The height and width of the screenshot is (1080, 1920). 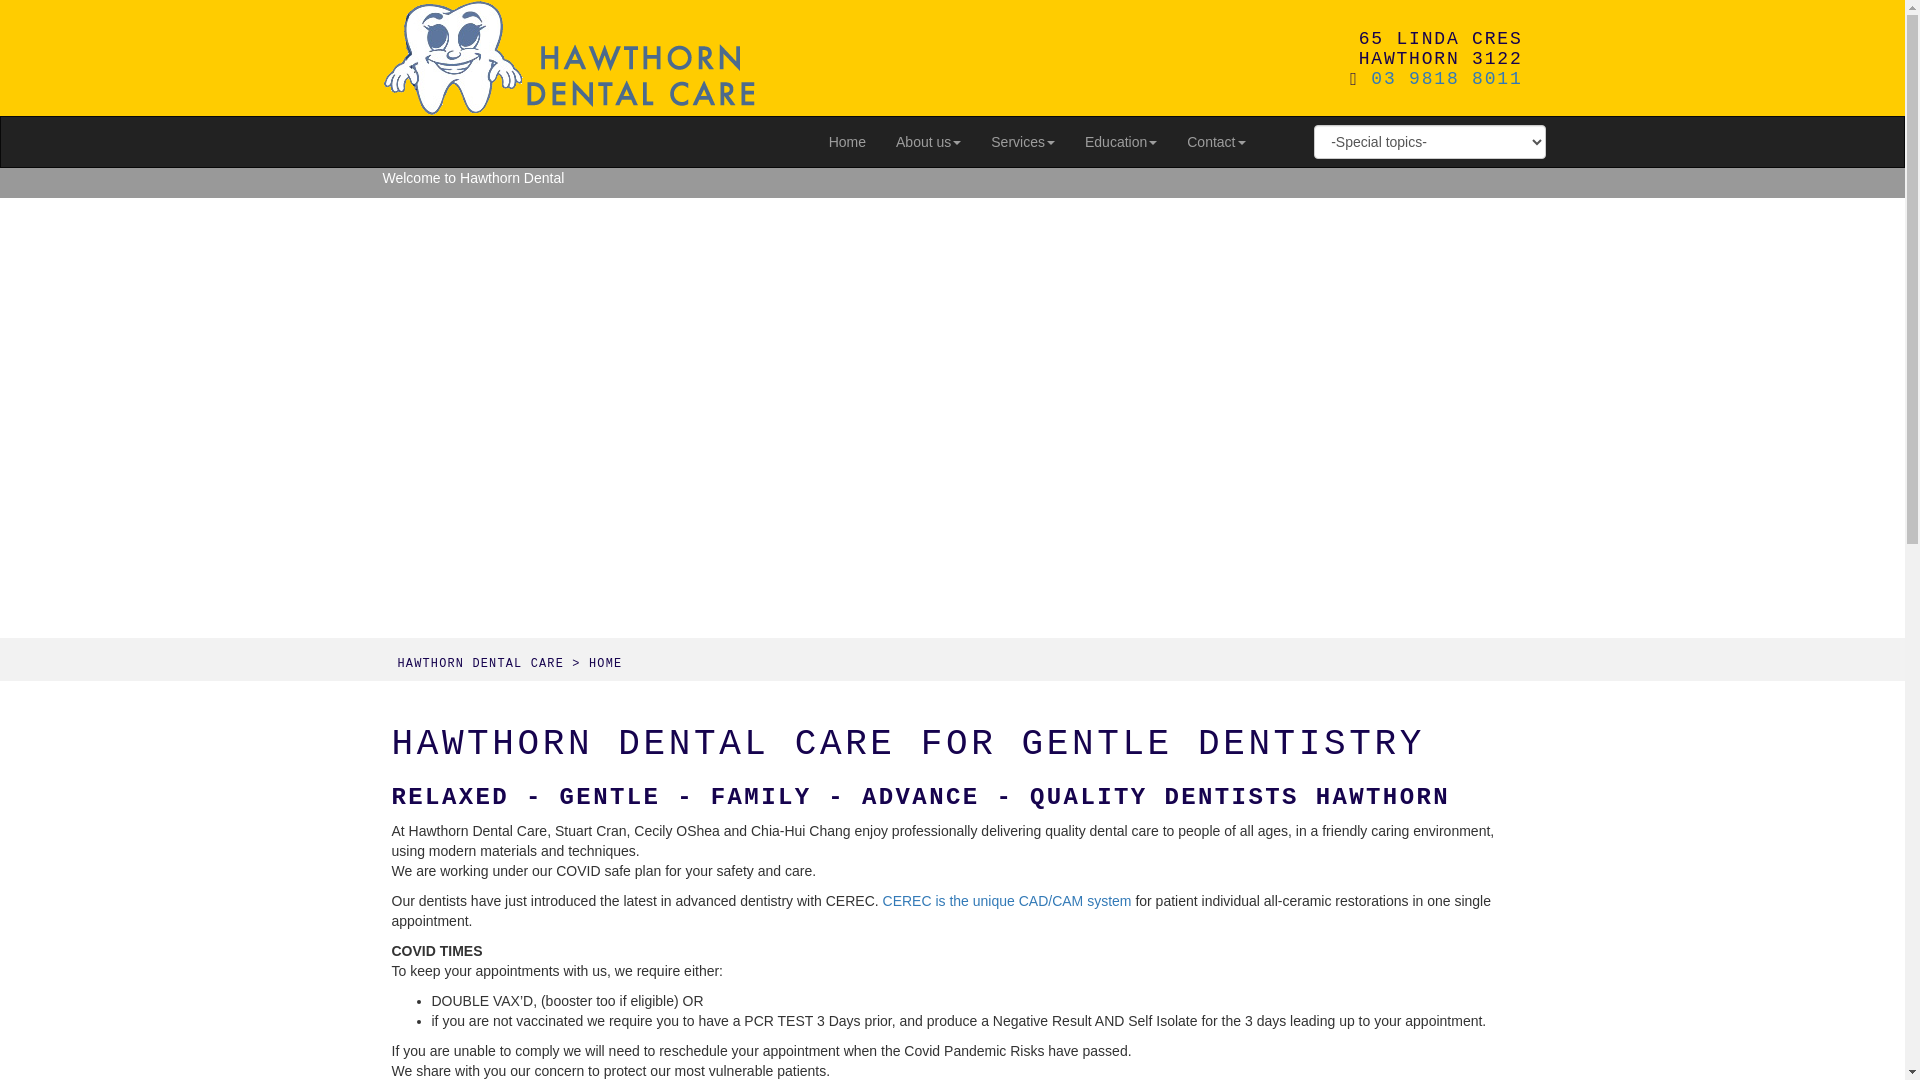 I want to click on Education, so click(x=1121, y=142).